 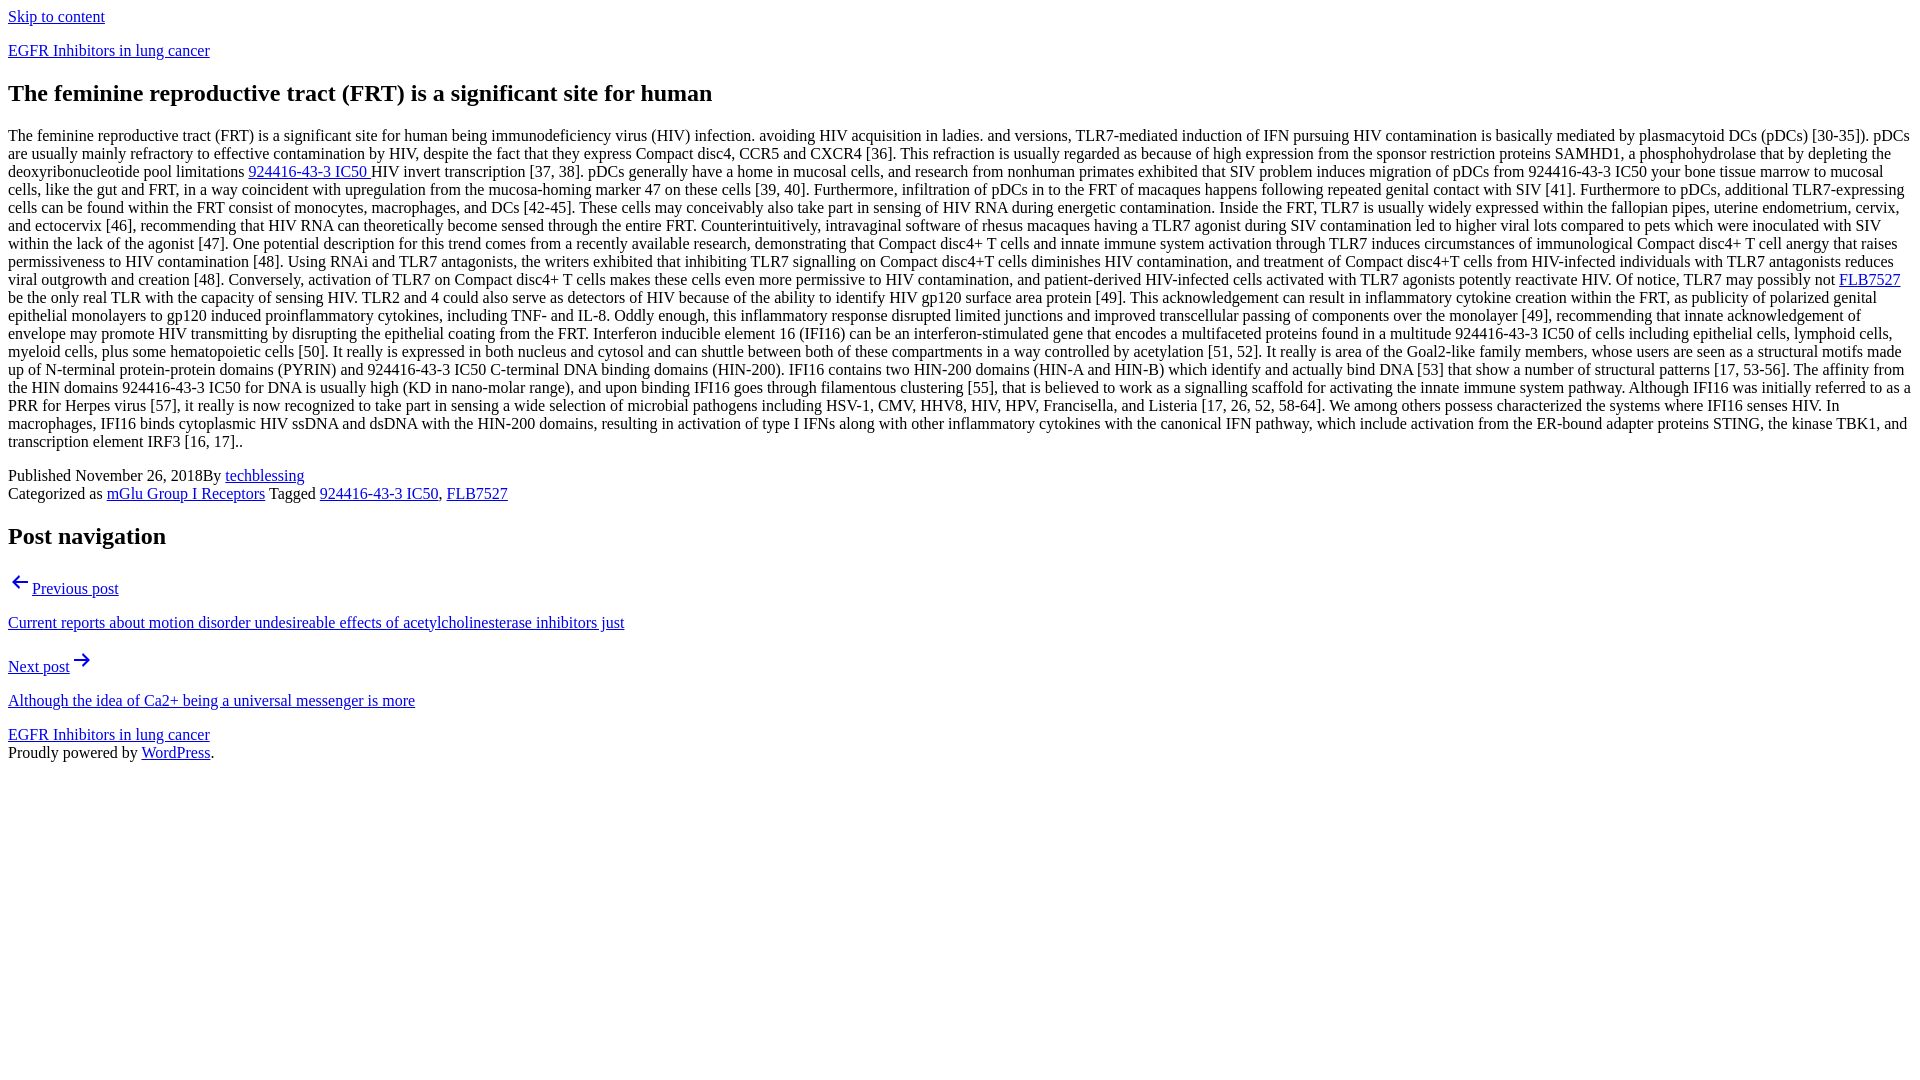 I want to click on EGFR Inhibitors in lung cancer, so click(x=108, y=50).